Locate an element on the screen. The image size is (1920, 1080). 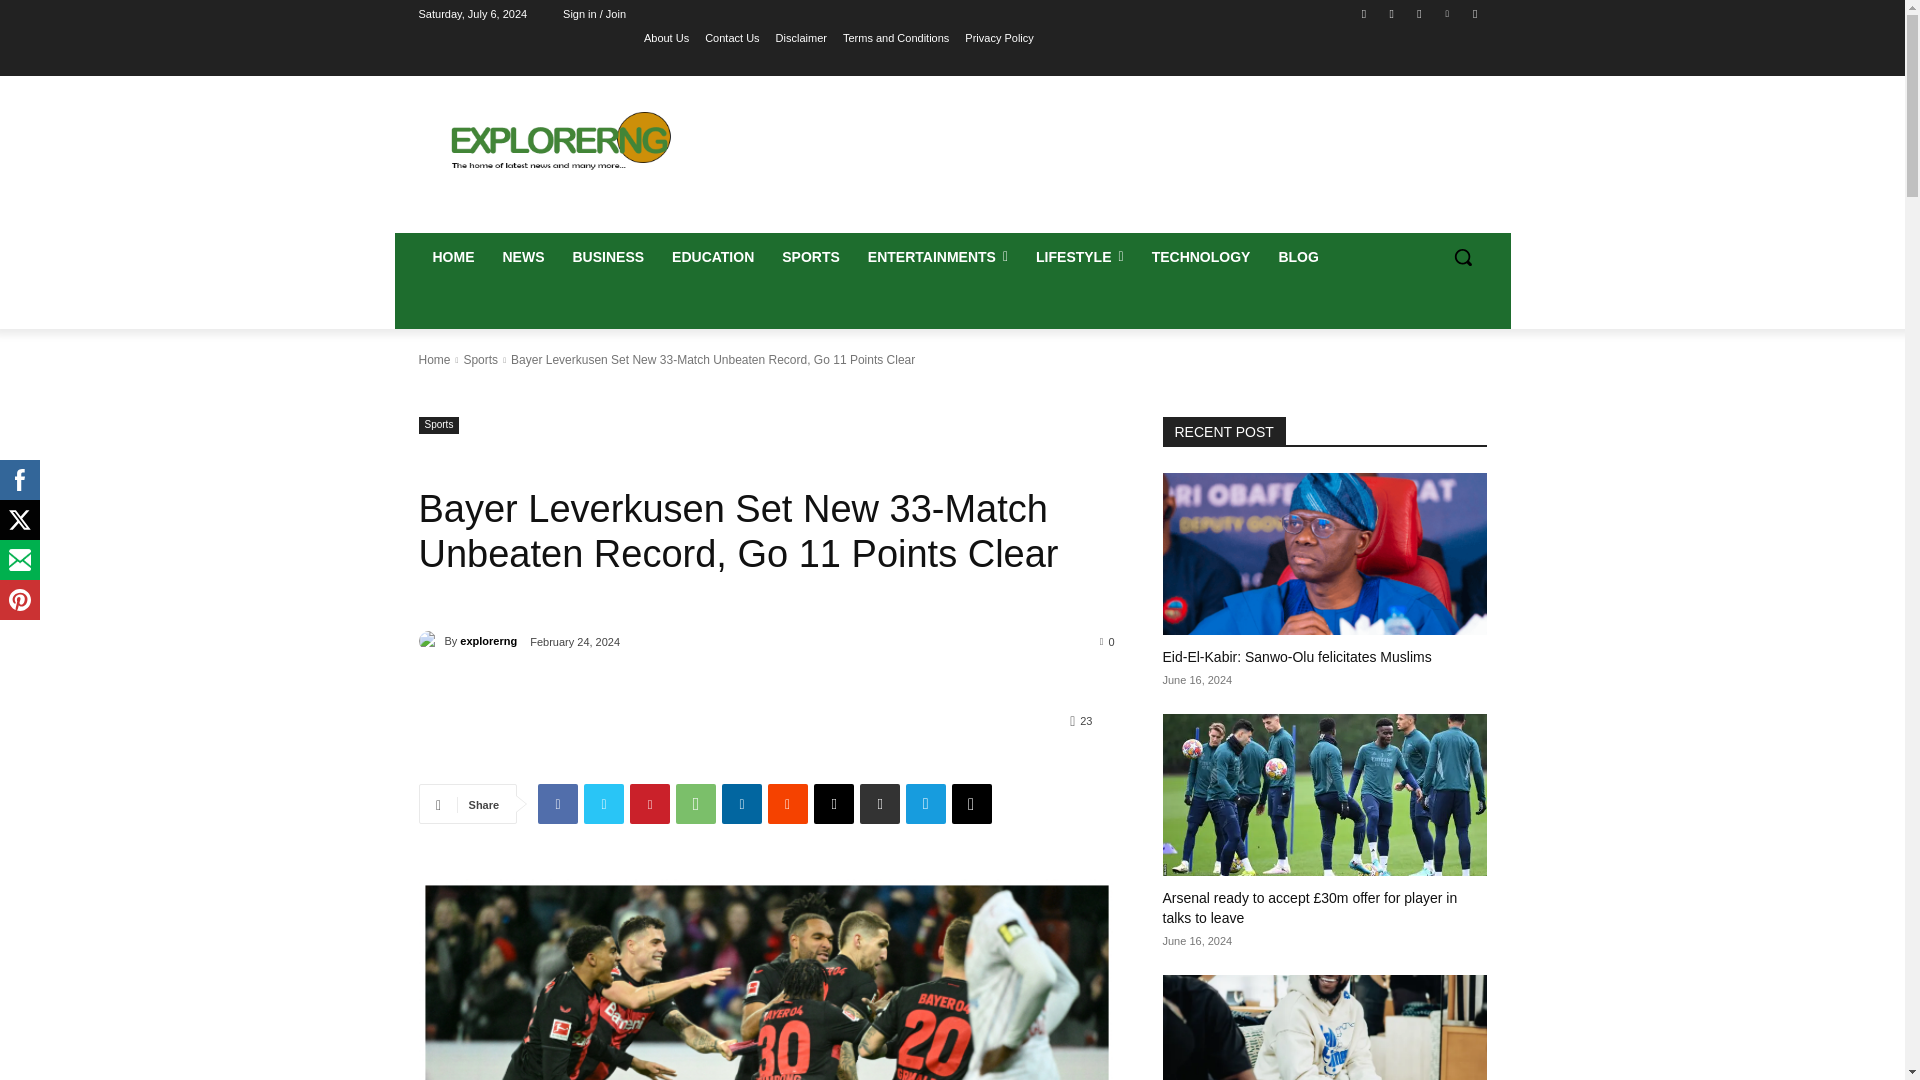
Twitter is located at coordinates (1418, 13).